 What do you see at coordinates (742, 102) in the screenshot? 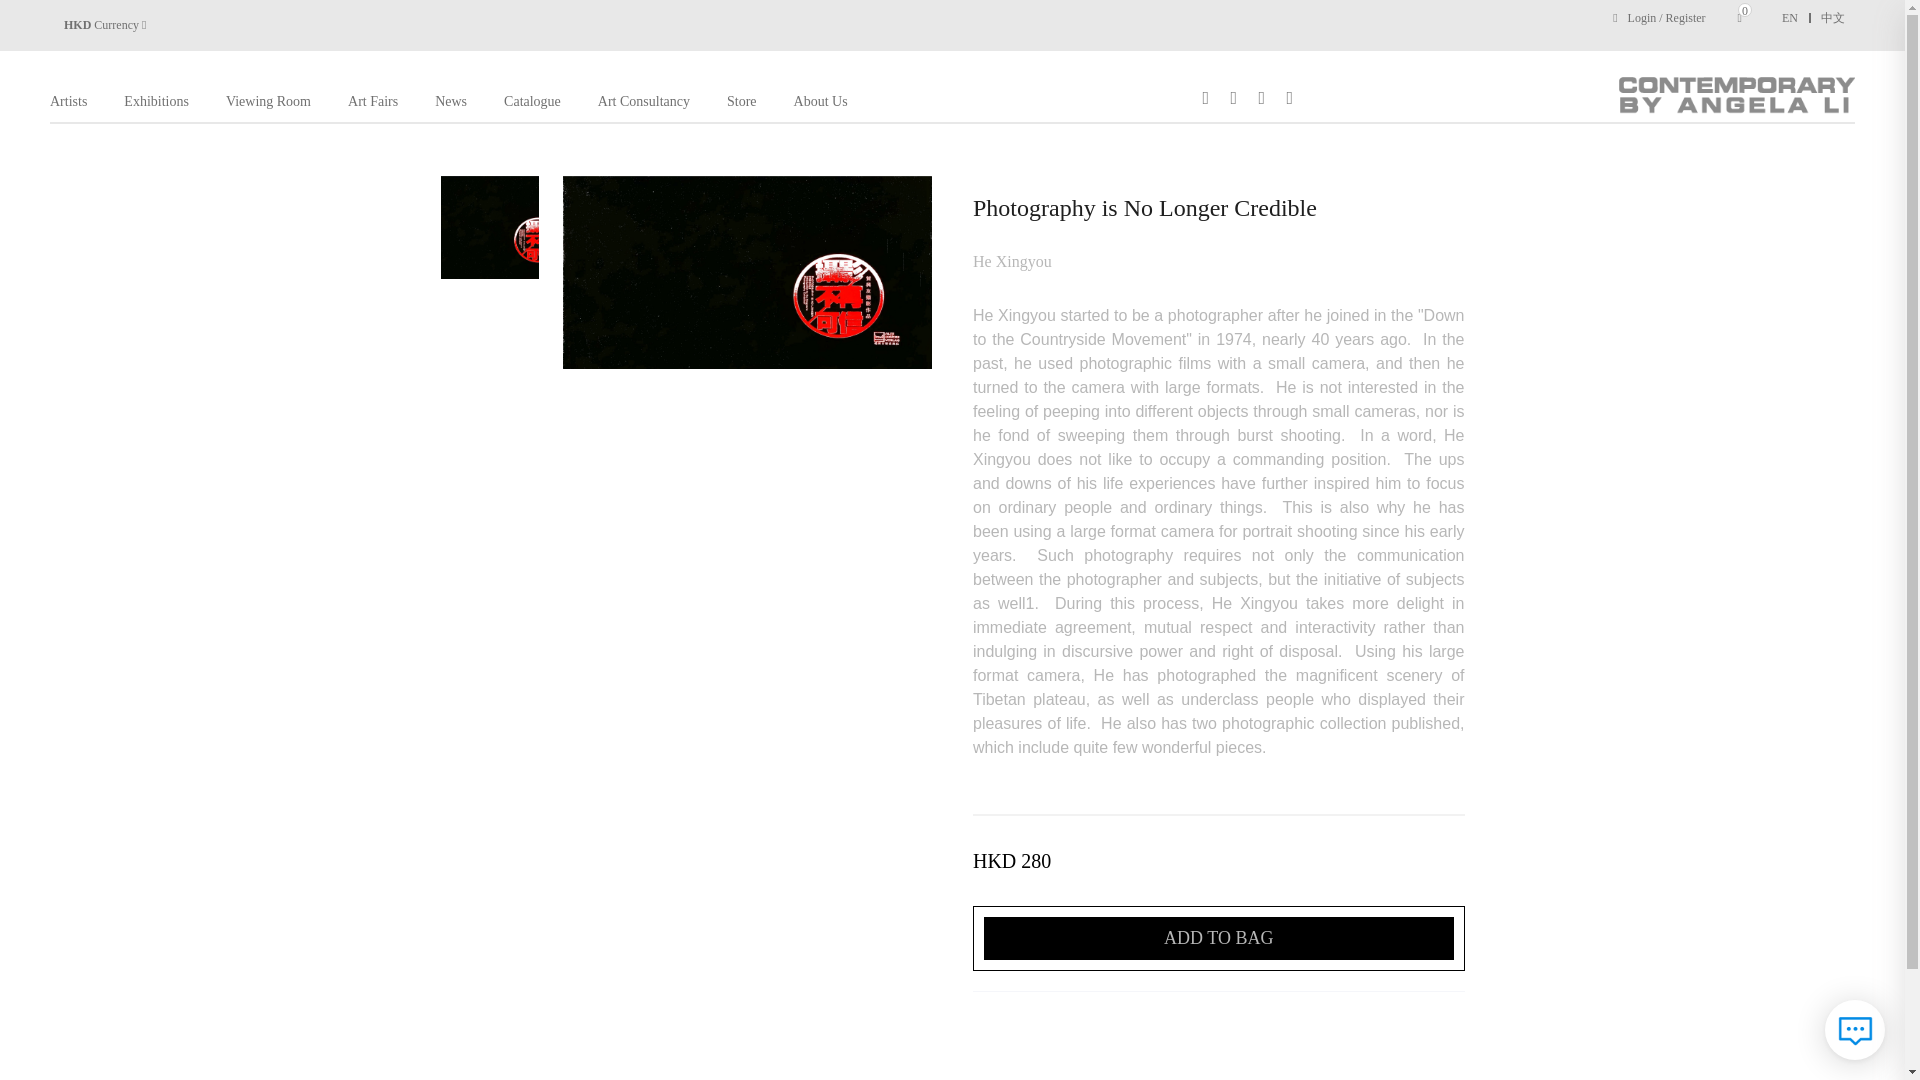
I see `Store` at bounding box center [742, 102].